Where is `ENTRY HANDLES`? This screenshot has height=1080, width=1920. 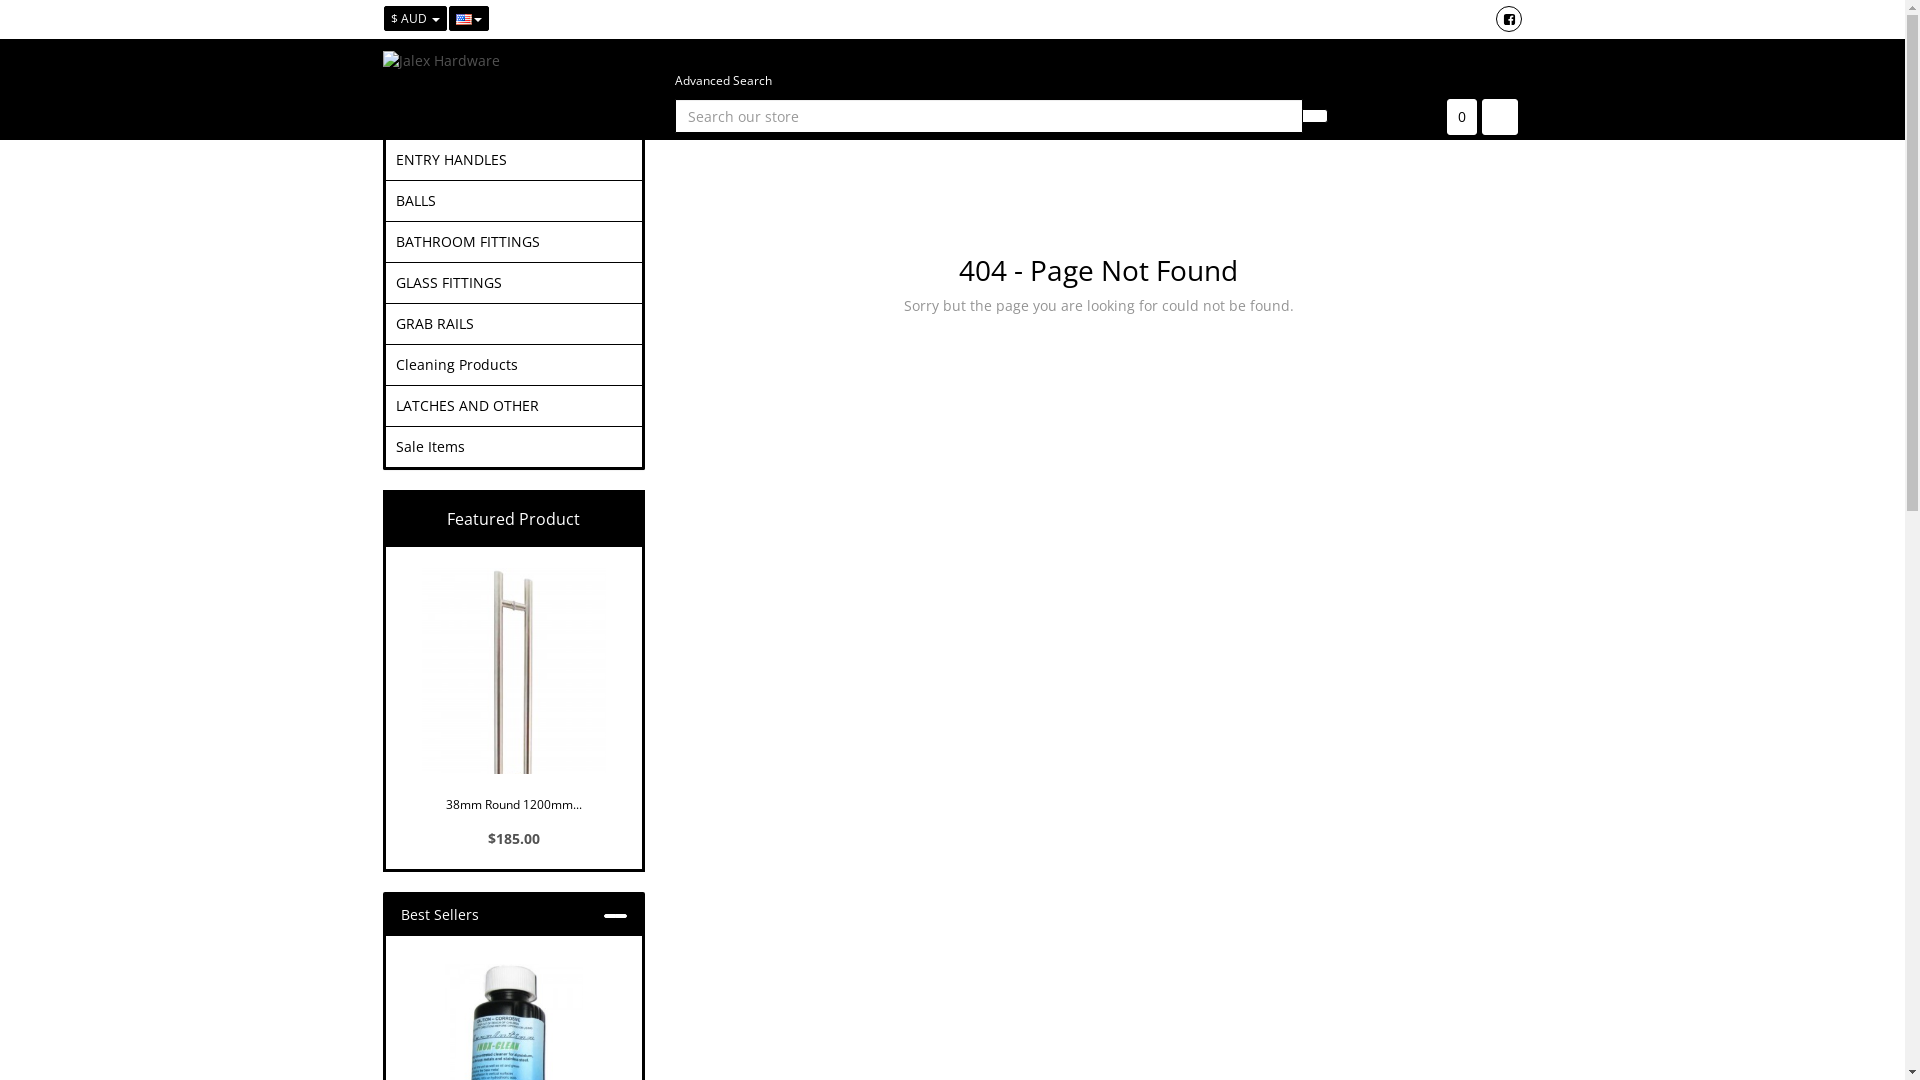
ENTRY HANDLES is located at coordinates (514, 160).